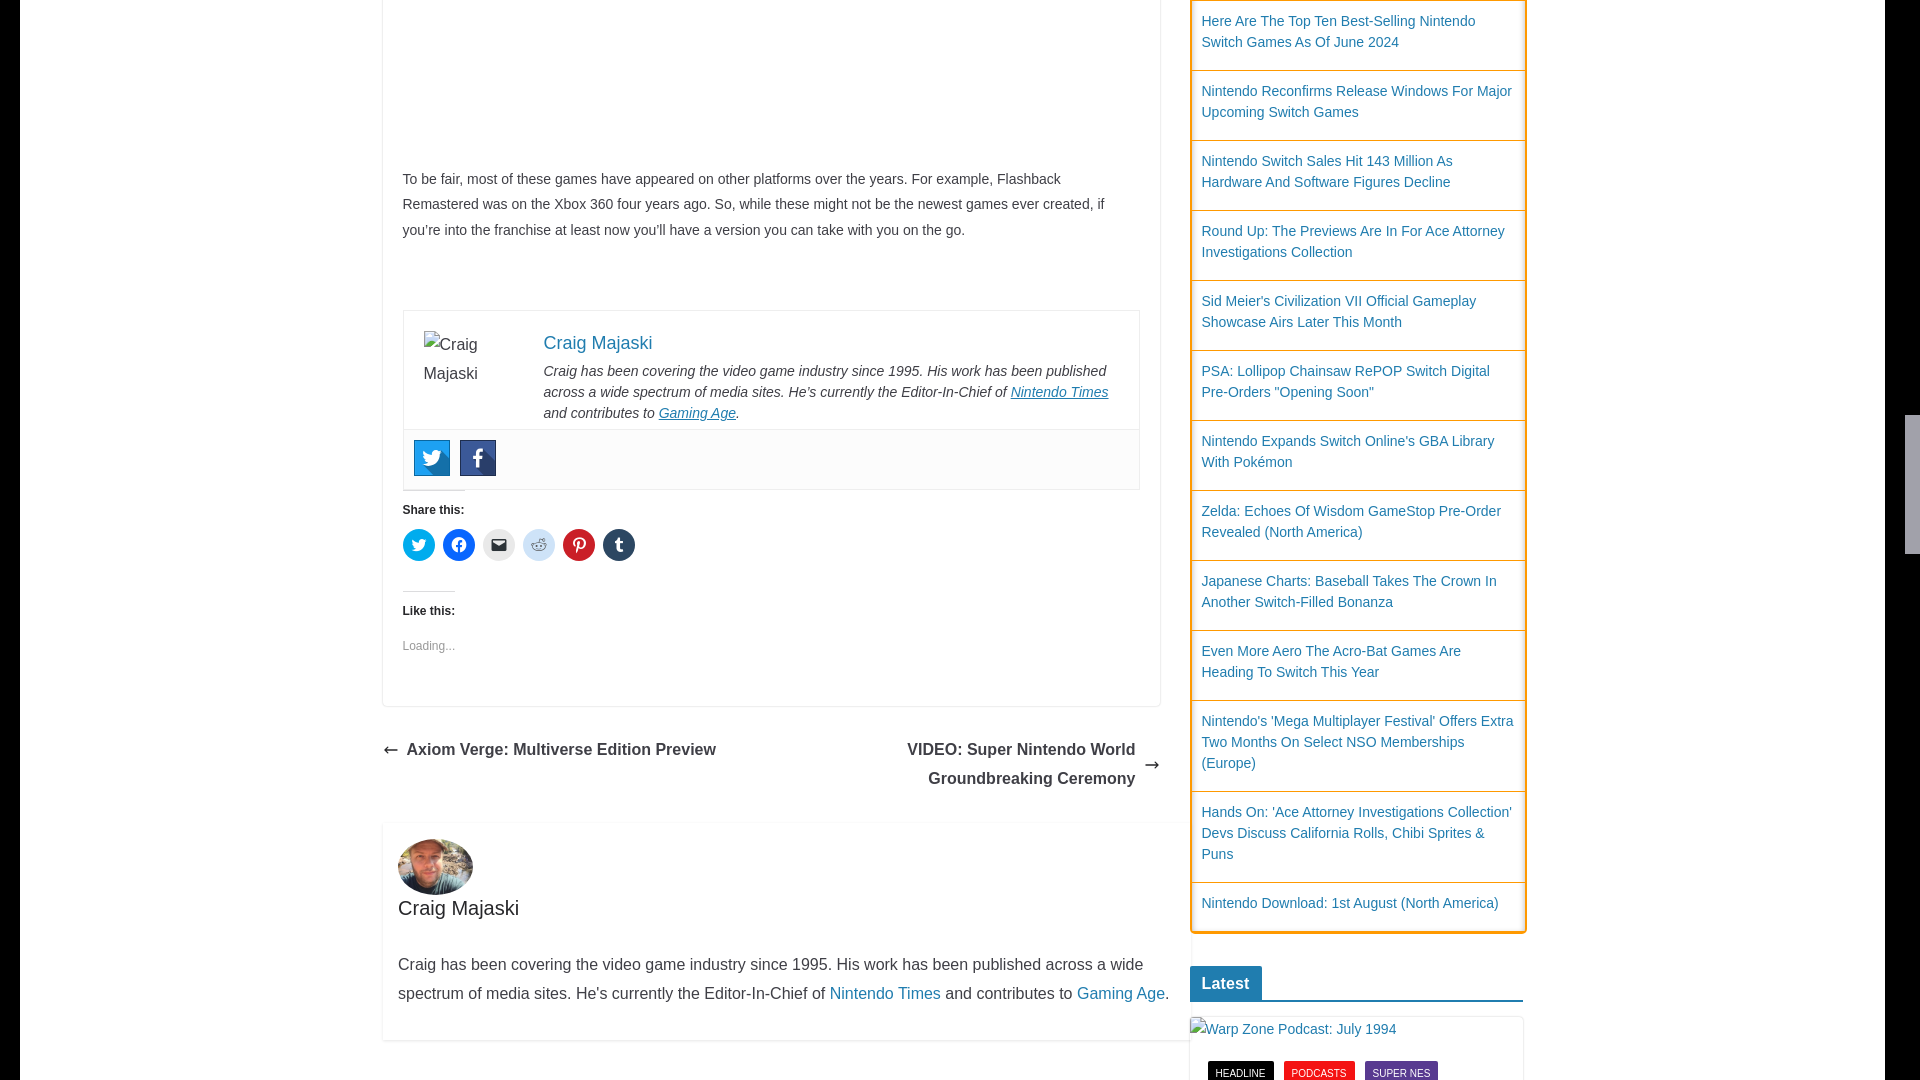 This screenshot has width=1920, height=1080. What do you see at coordinates (498, 544) in the screenshot?
I see `Click to email a link to a friend` at bounding box center [498, 544].